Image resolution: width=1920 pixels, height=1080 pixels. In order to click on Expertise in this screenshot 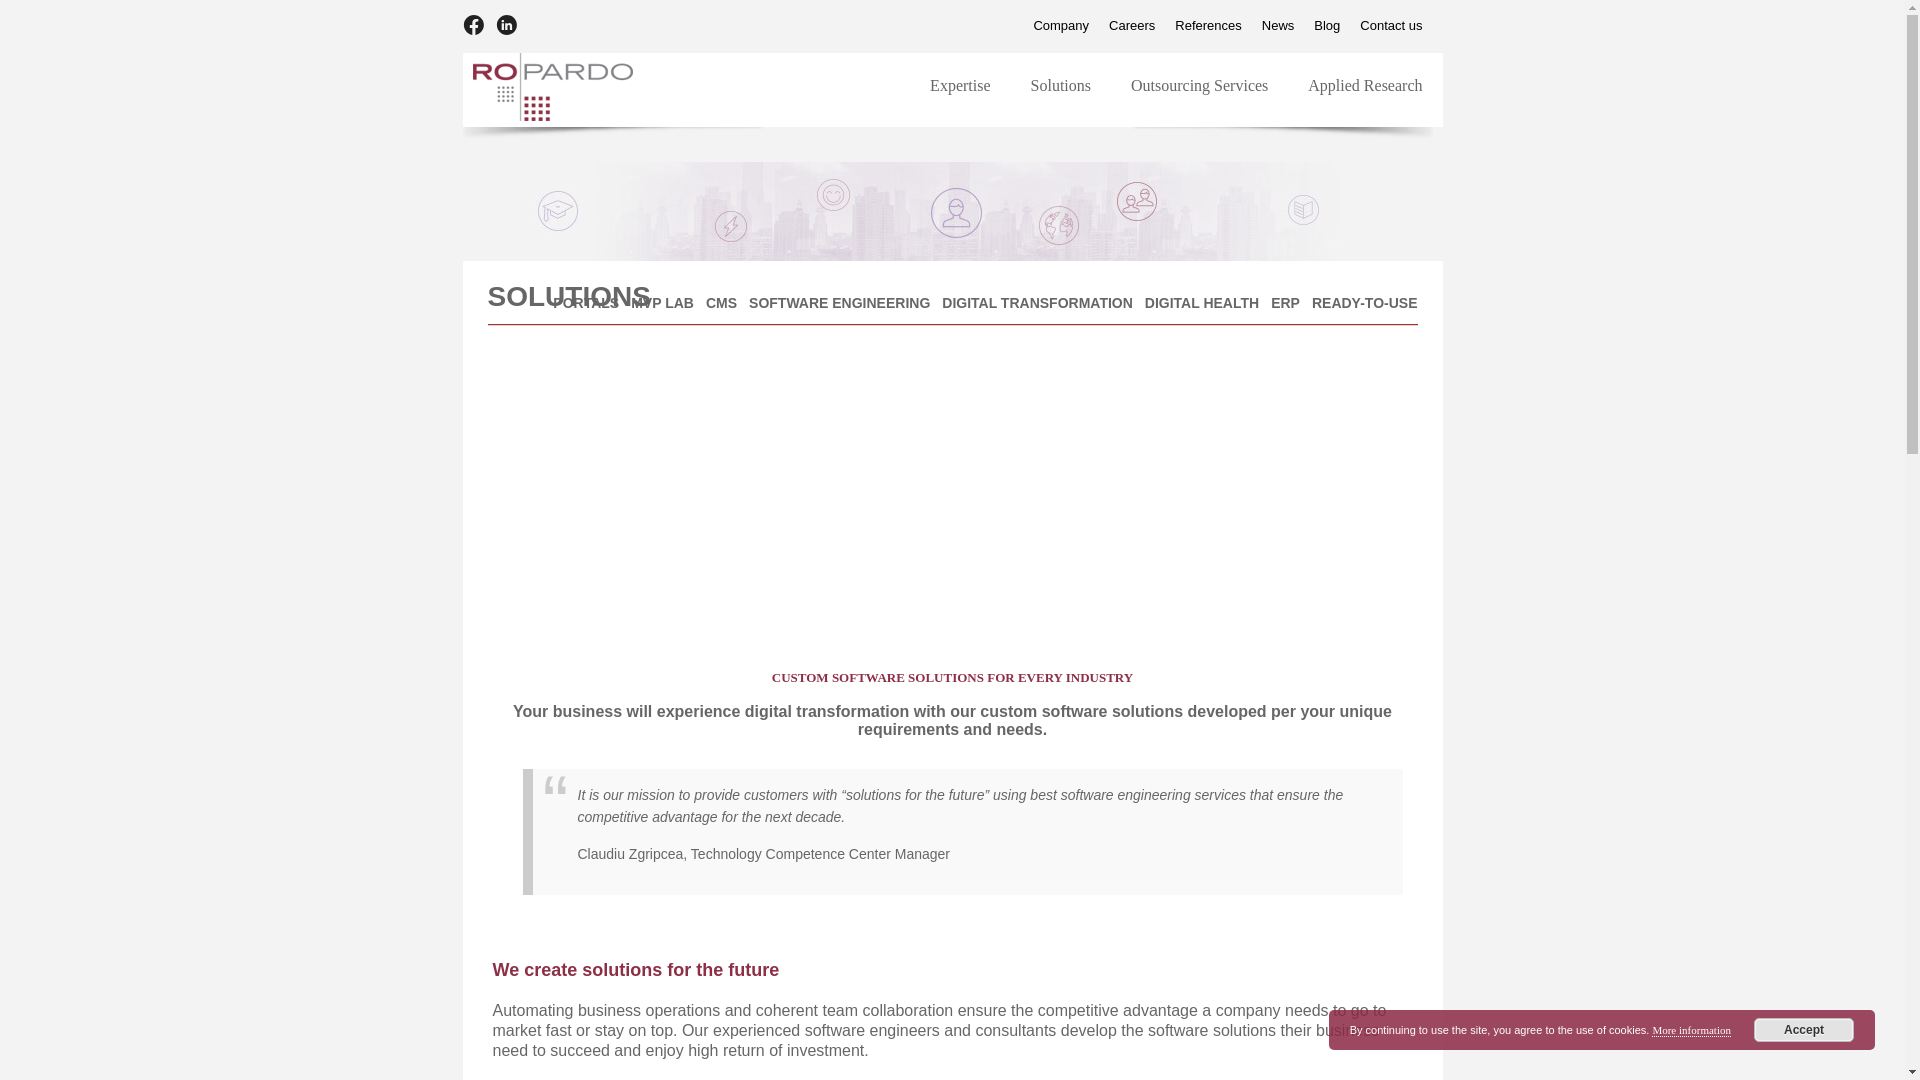, I will do `click(28, 10)`.